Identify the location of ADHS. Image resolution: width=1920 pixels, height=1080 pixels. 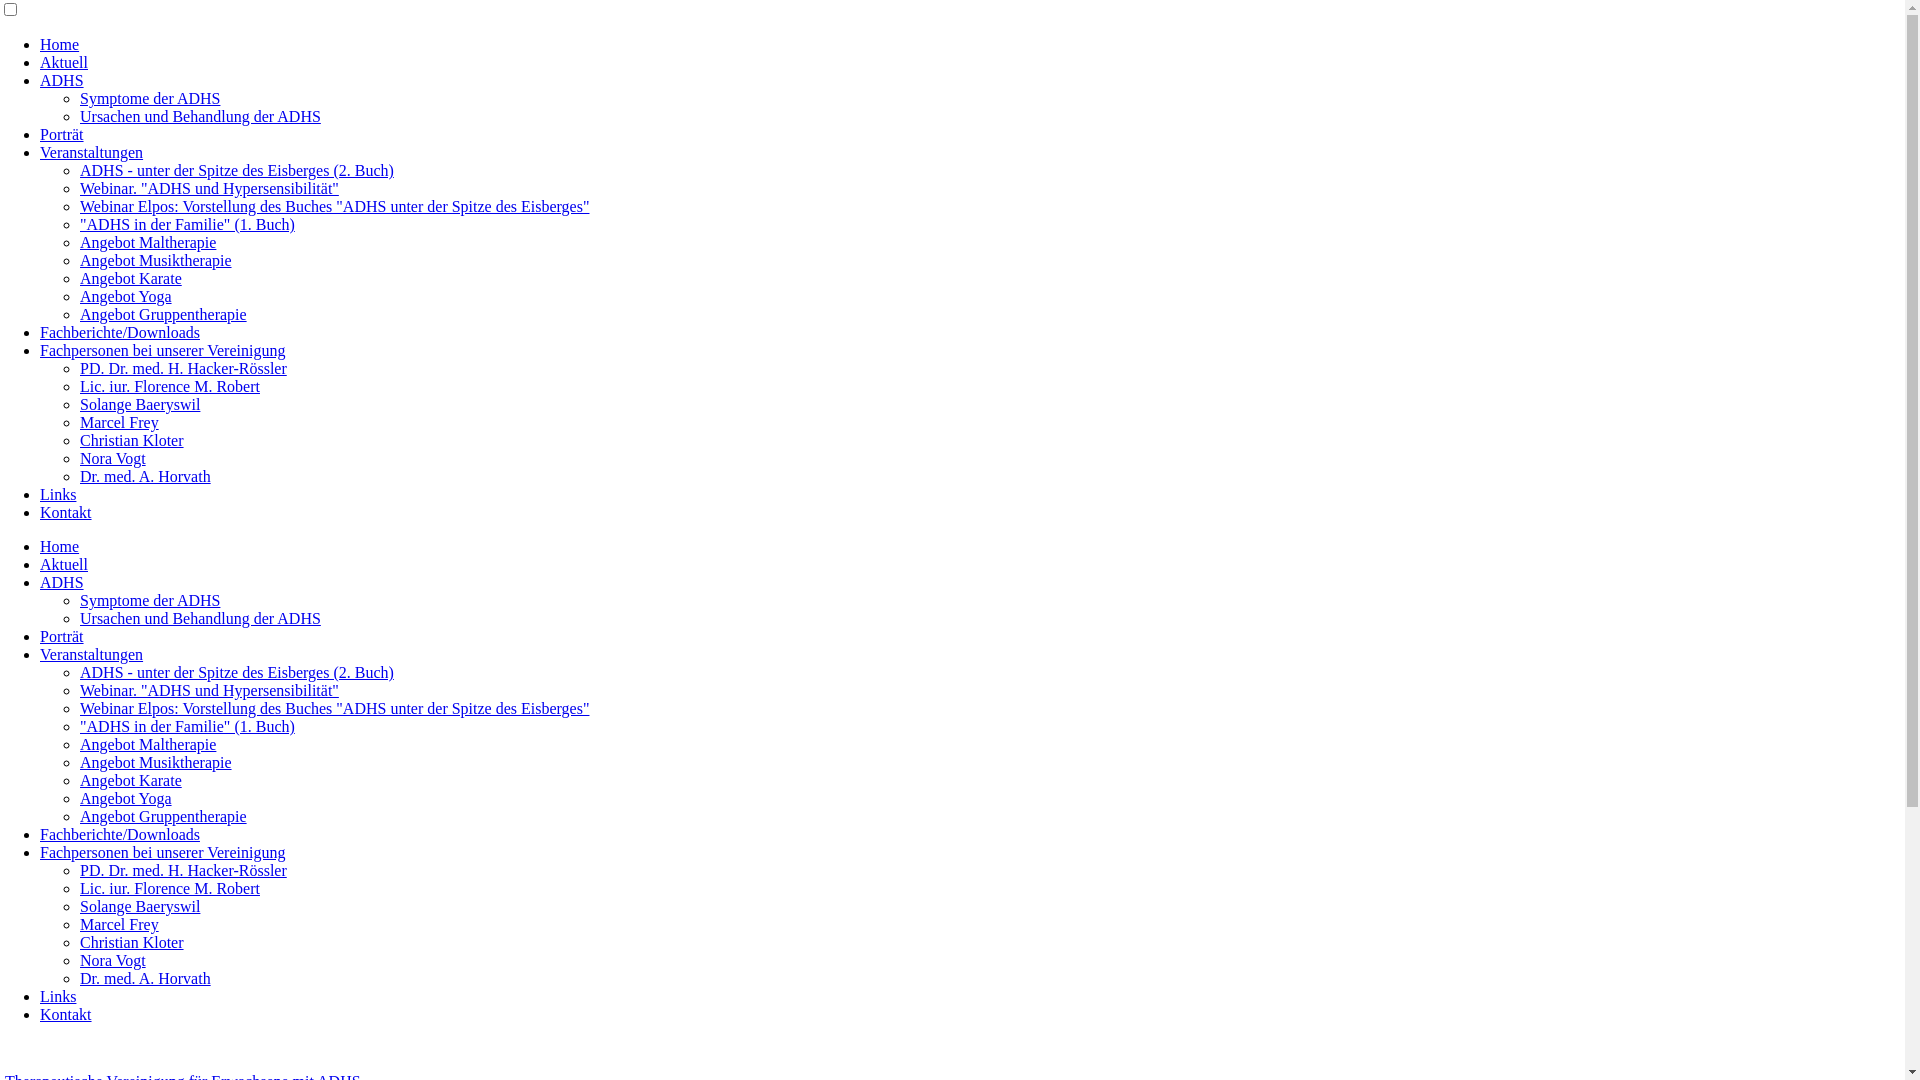
(62, 582).